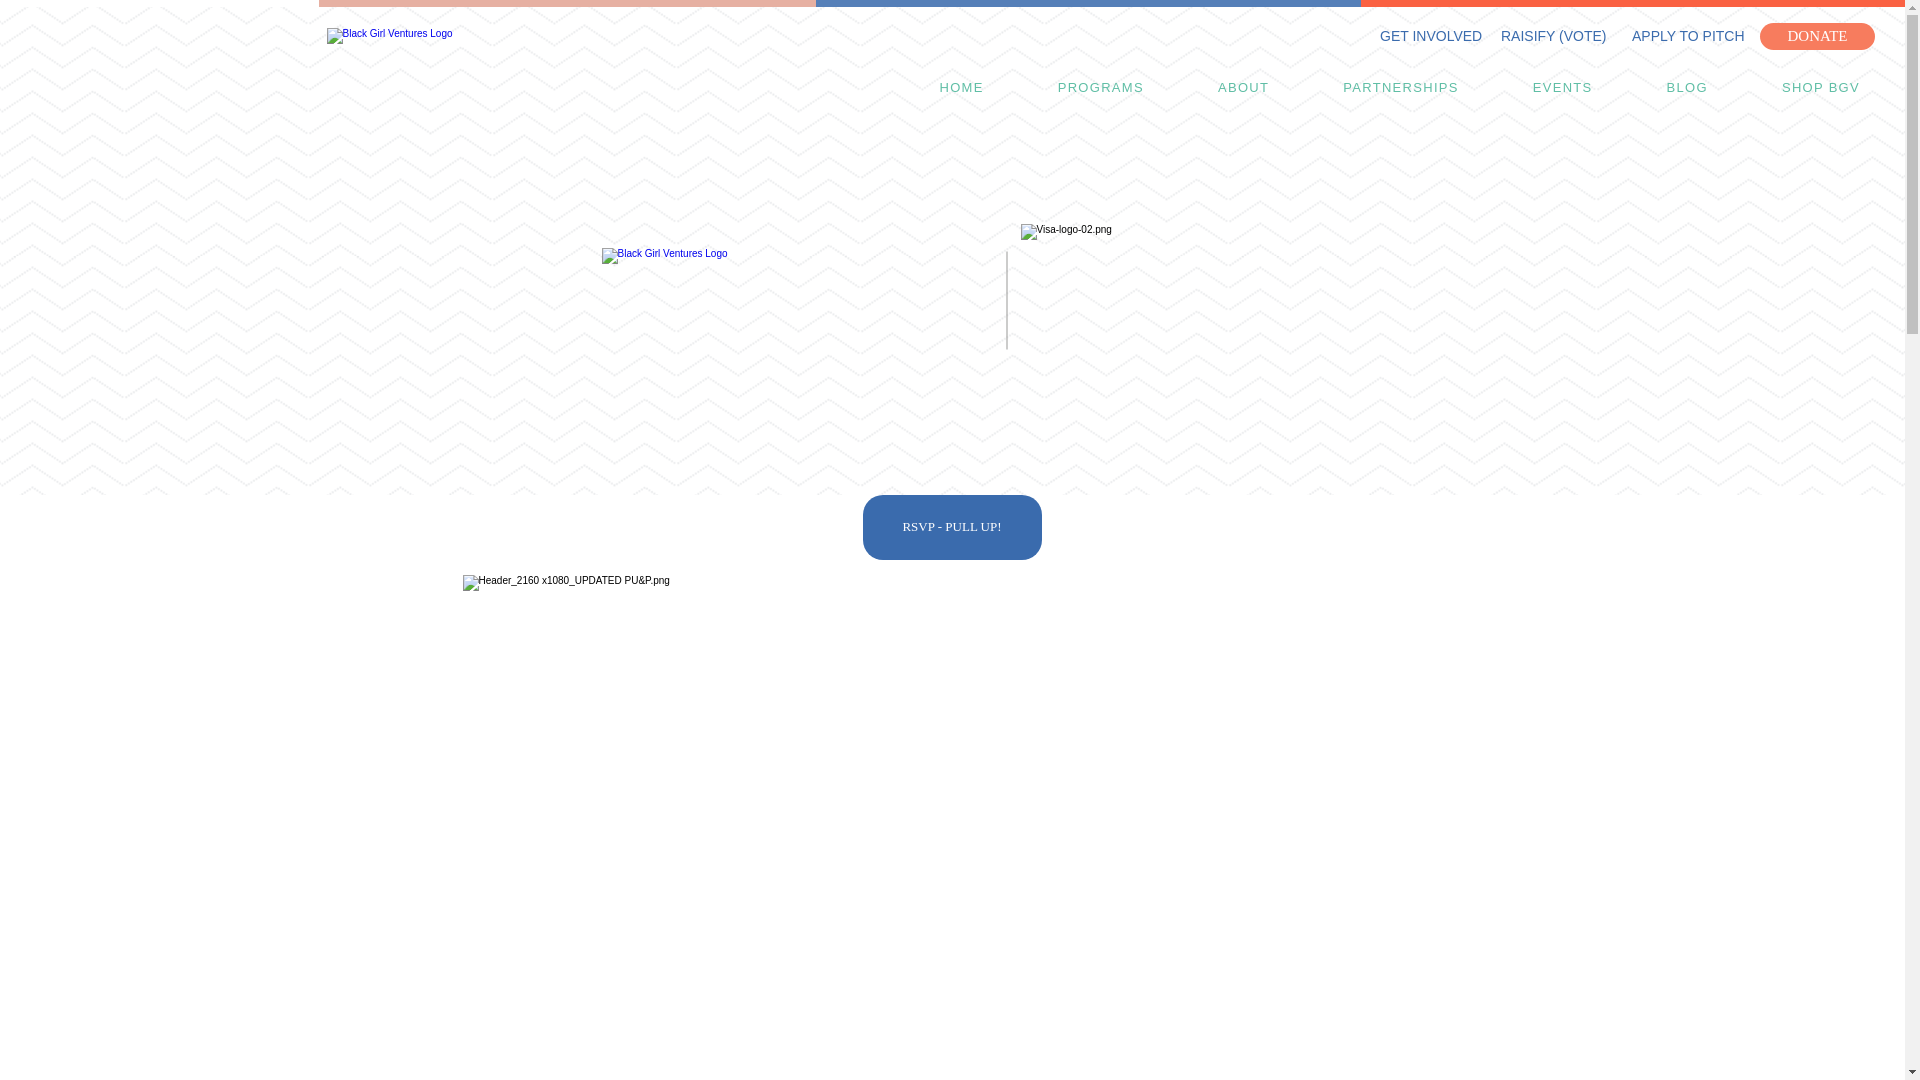 This screenshot has width=1920, height=1080. I want to click on RSVP - PULL UP!, so click(951, 527).